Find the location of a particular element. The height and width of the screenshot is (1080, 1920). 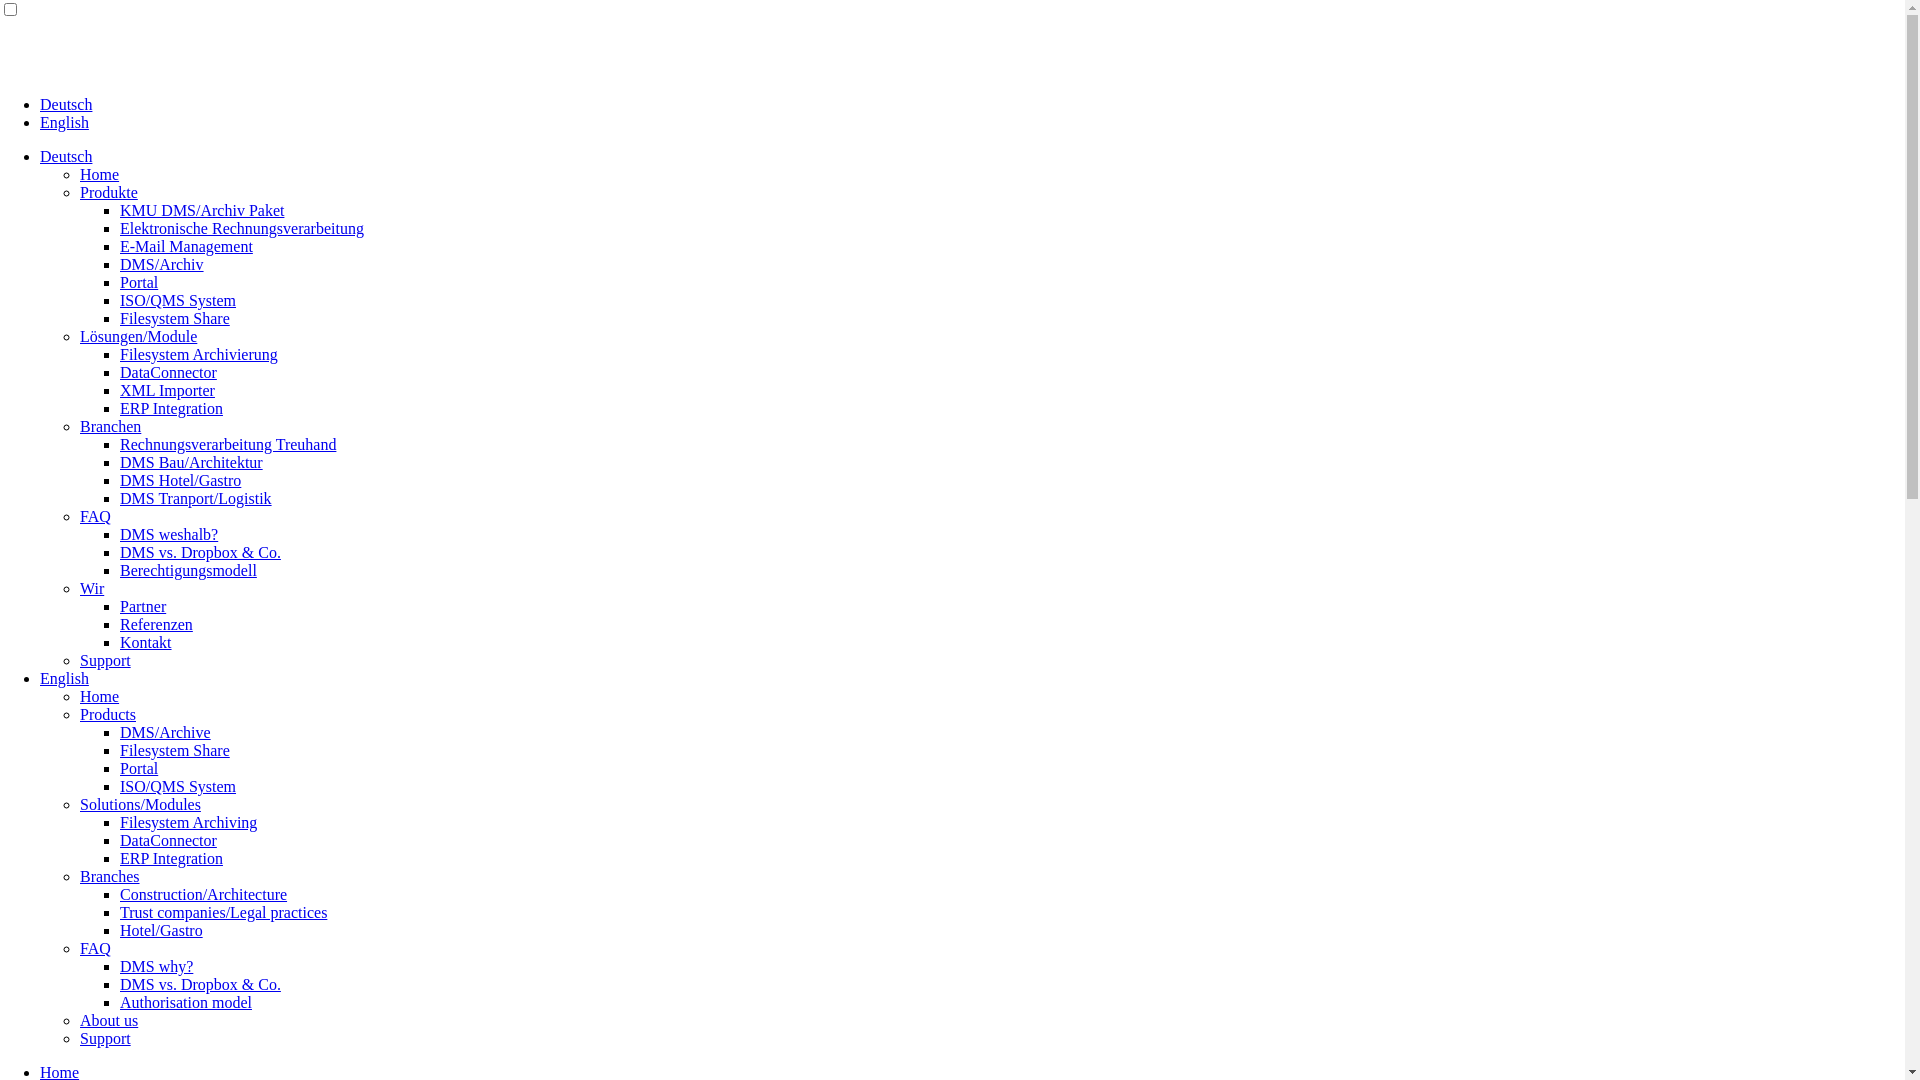

DataConnector is located at coordinates (168, 372).